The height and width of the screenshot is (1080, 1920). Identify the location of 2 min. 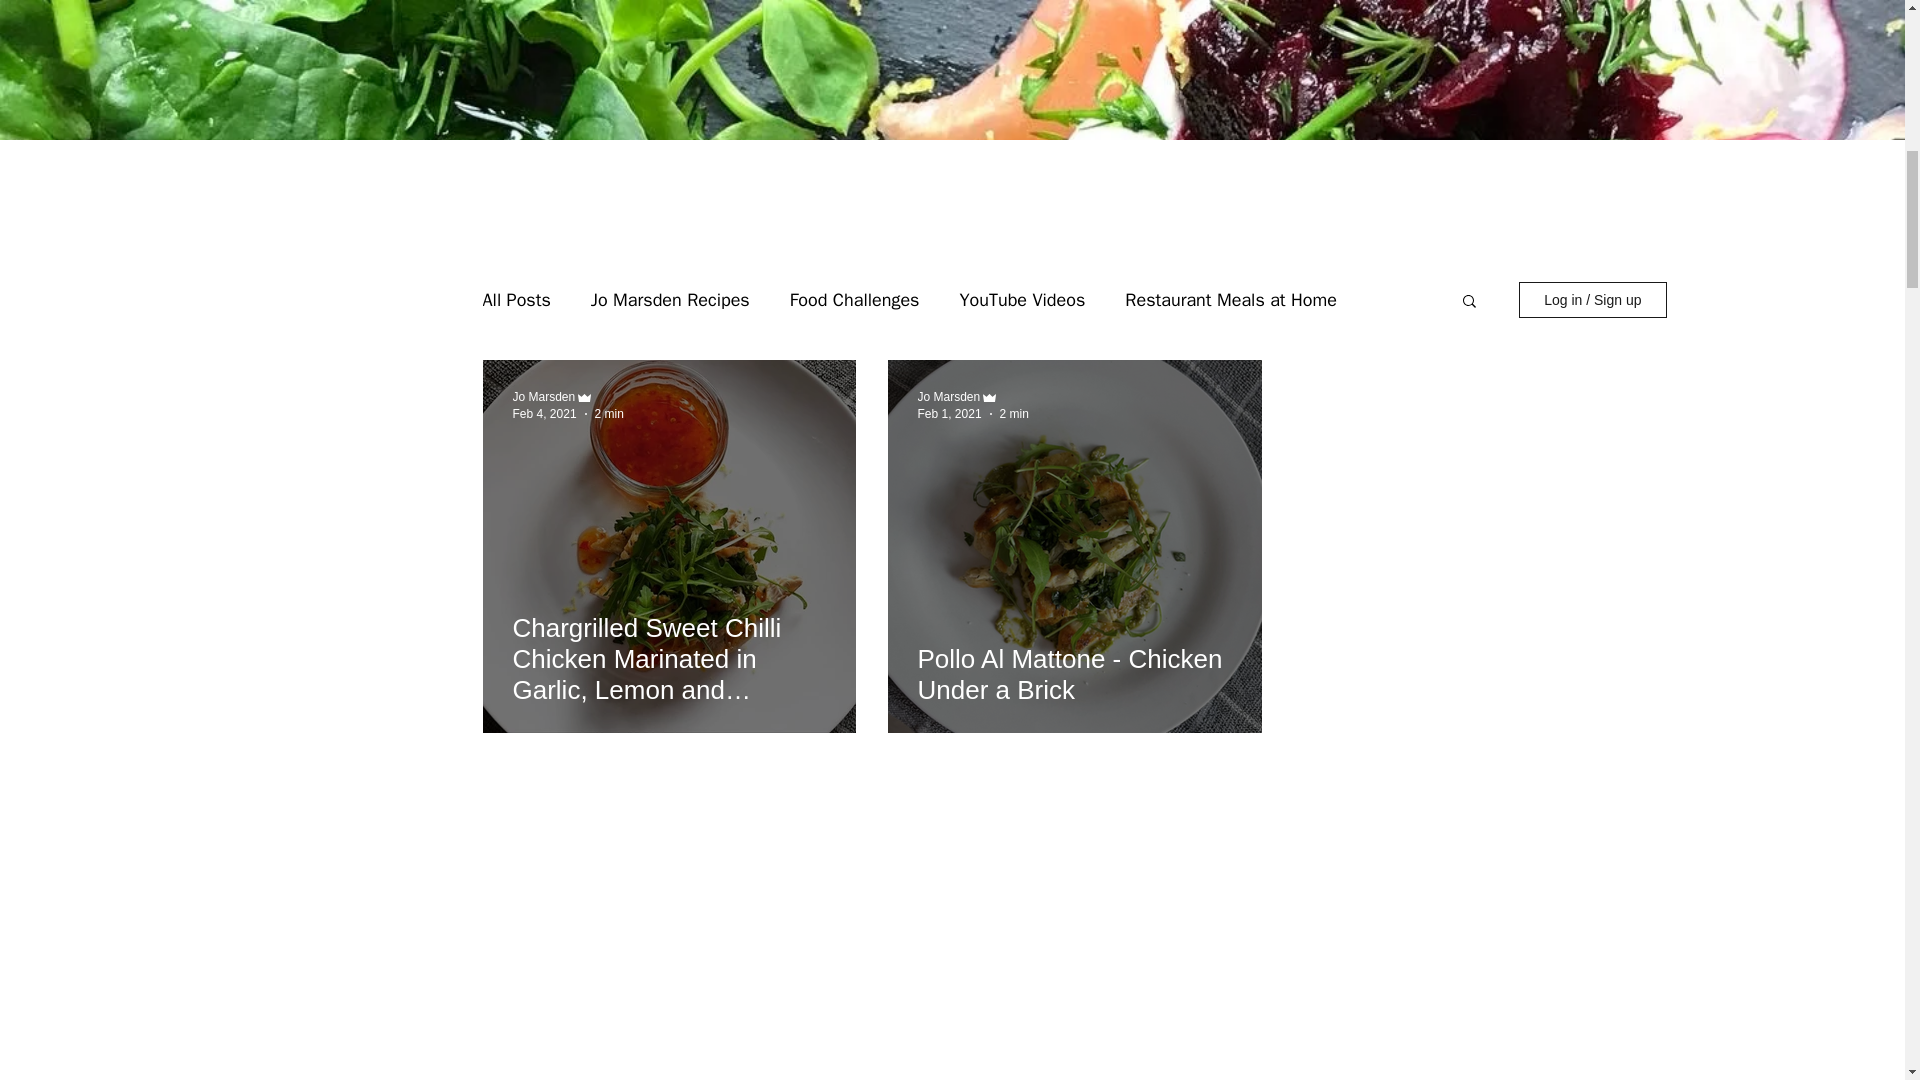
(610, 413).